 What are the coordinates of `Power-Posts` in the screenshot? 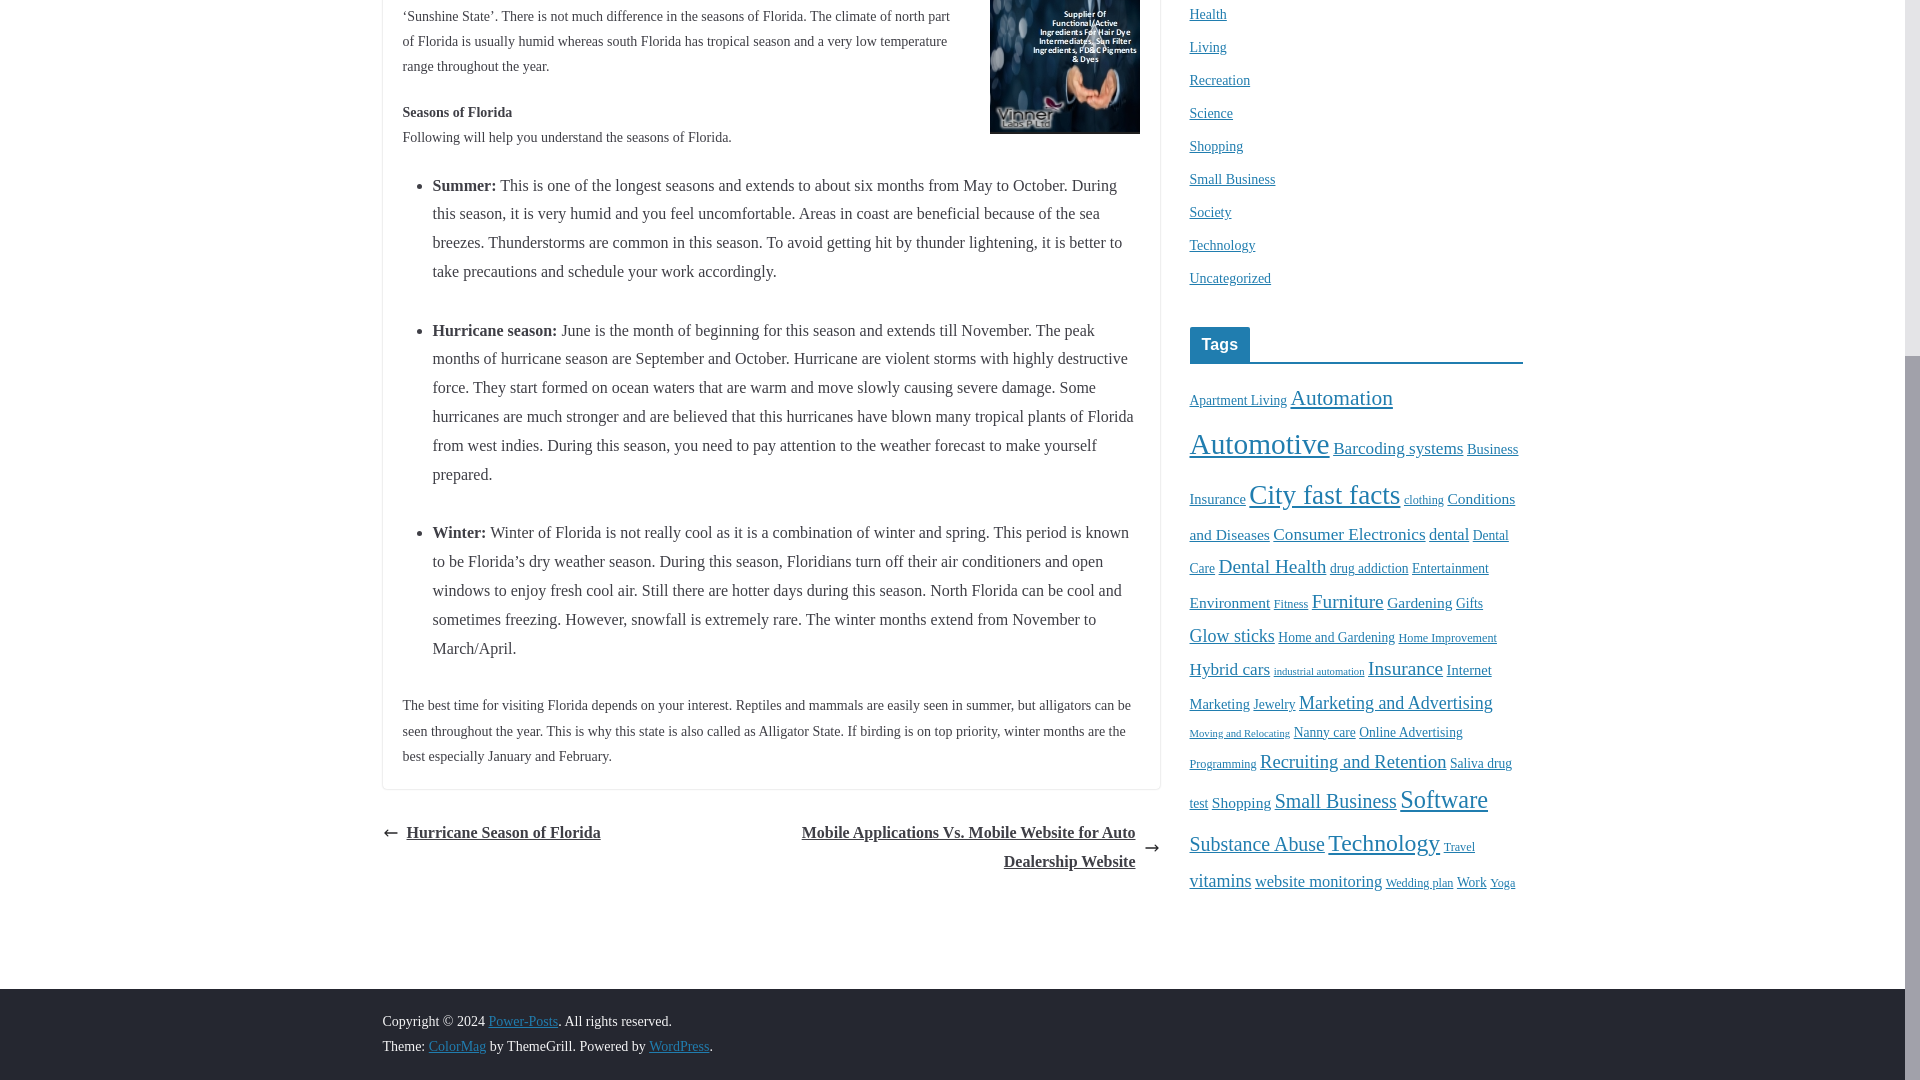 It's located at (522, 1022).